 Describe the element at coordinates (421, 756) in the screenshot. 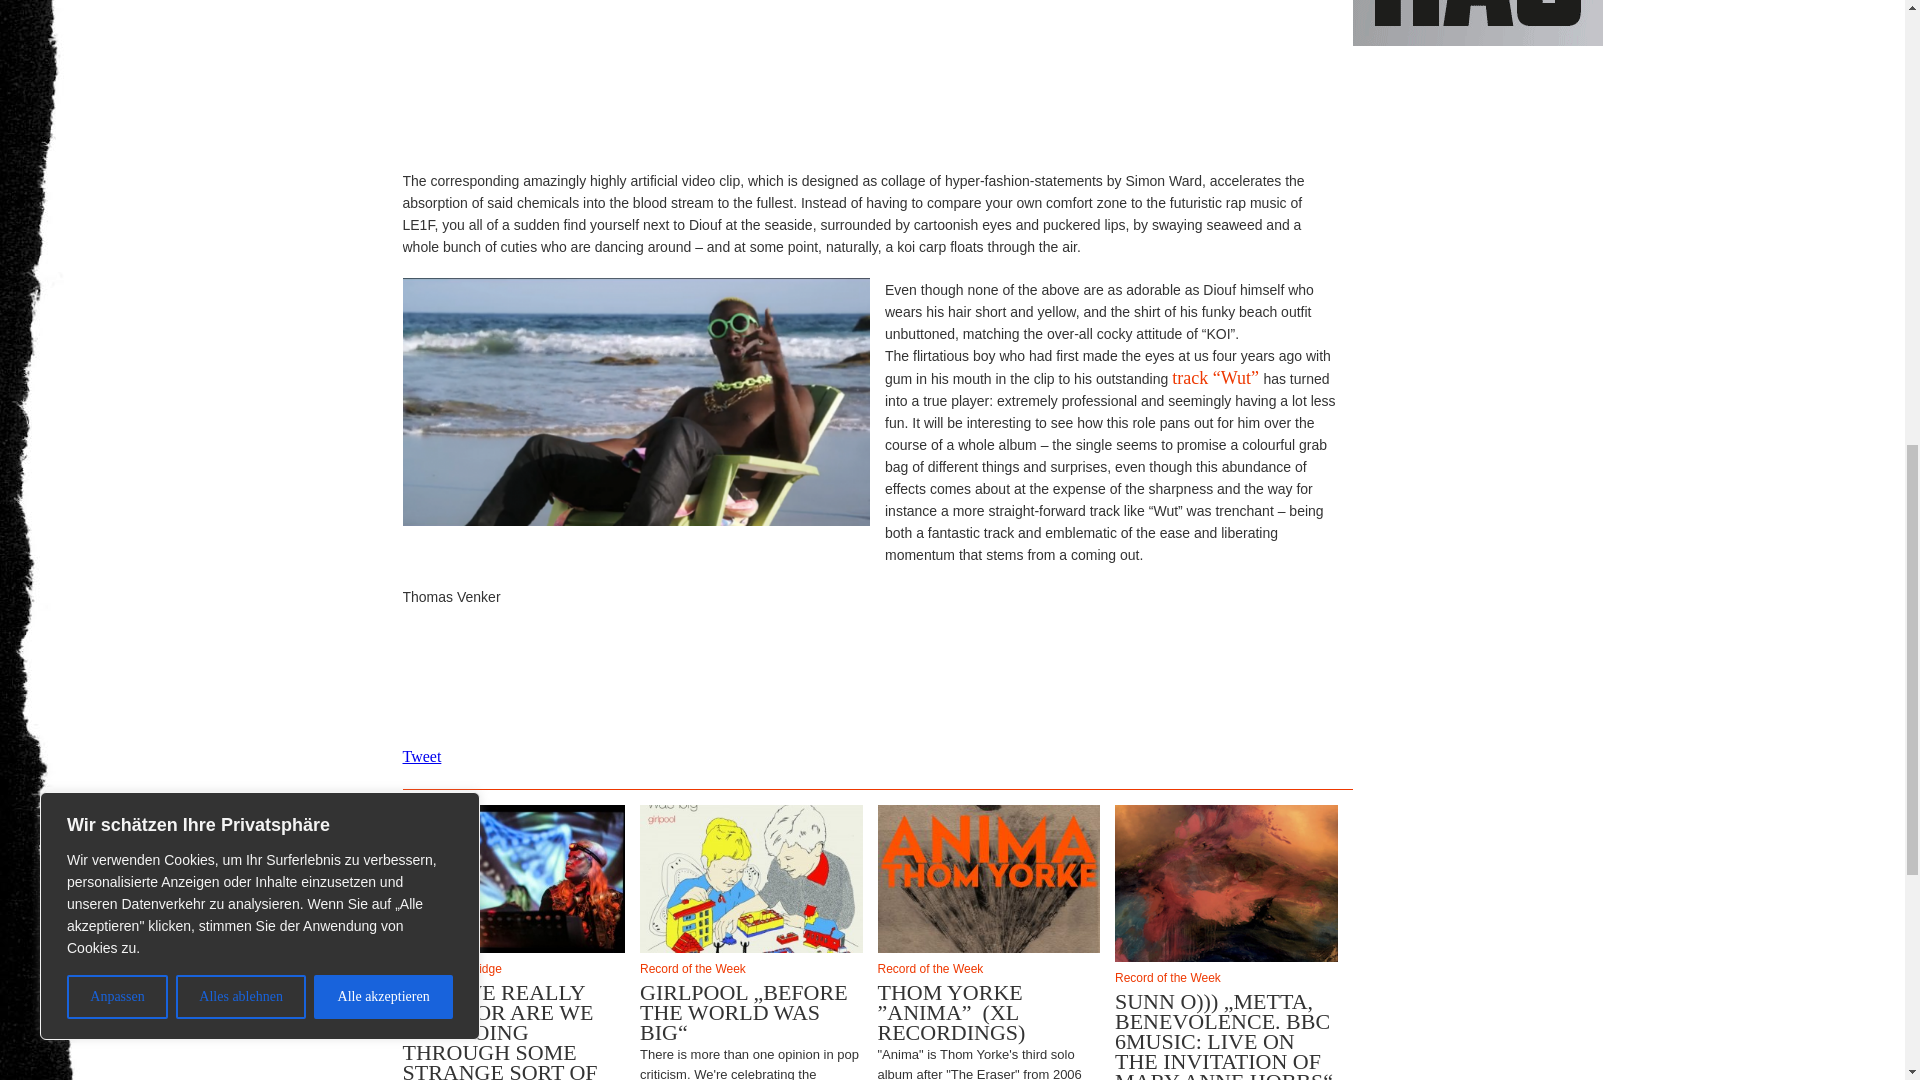

I see `Tweet` at that location.